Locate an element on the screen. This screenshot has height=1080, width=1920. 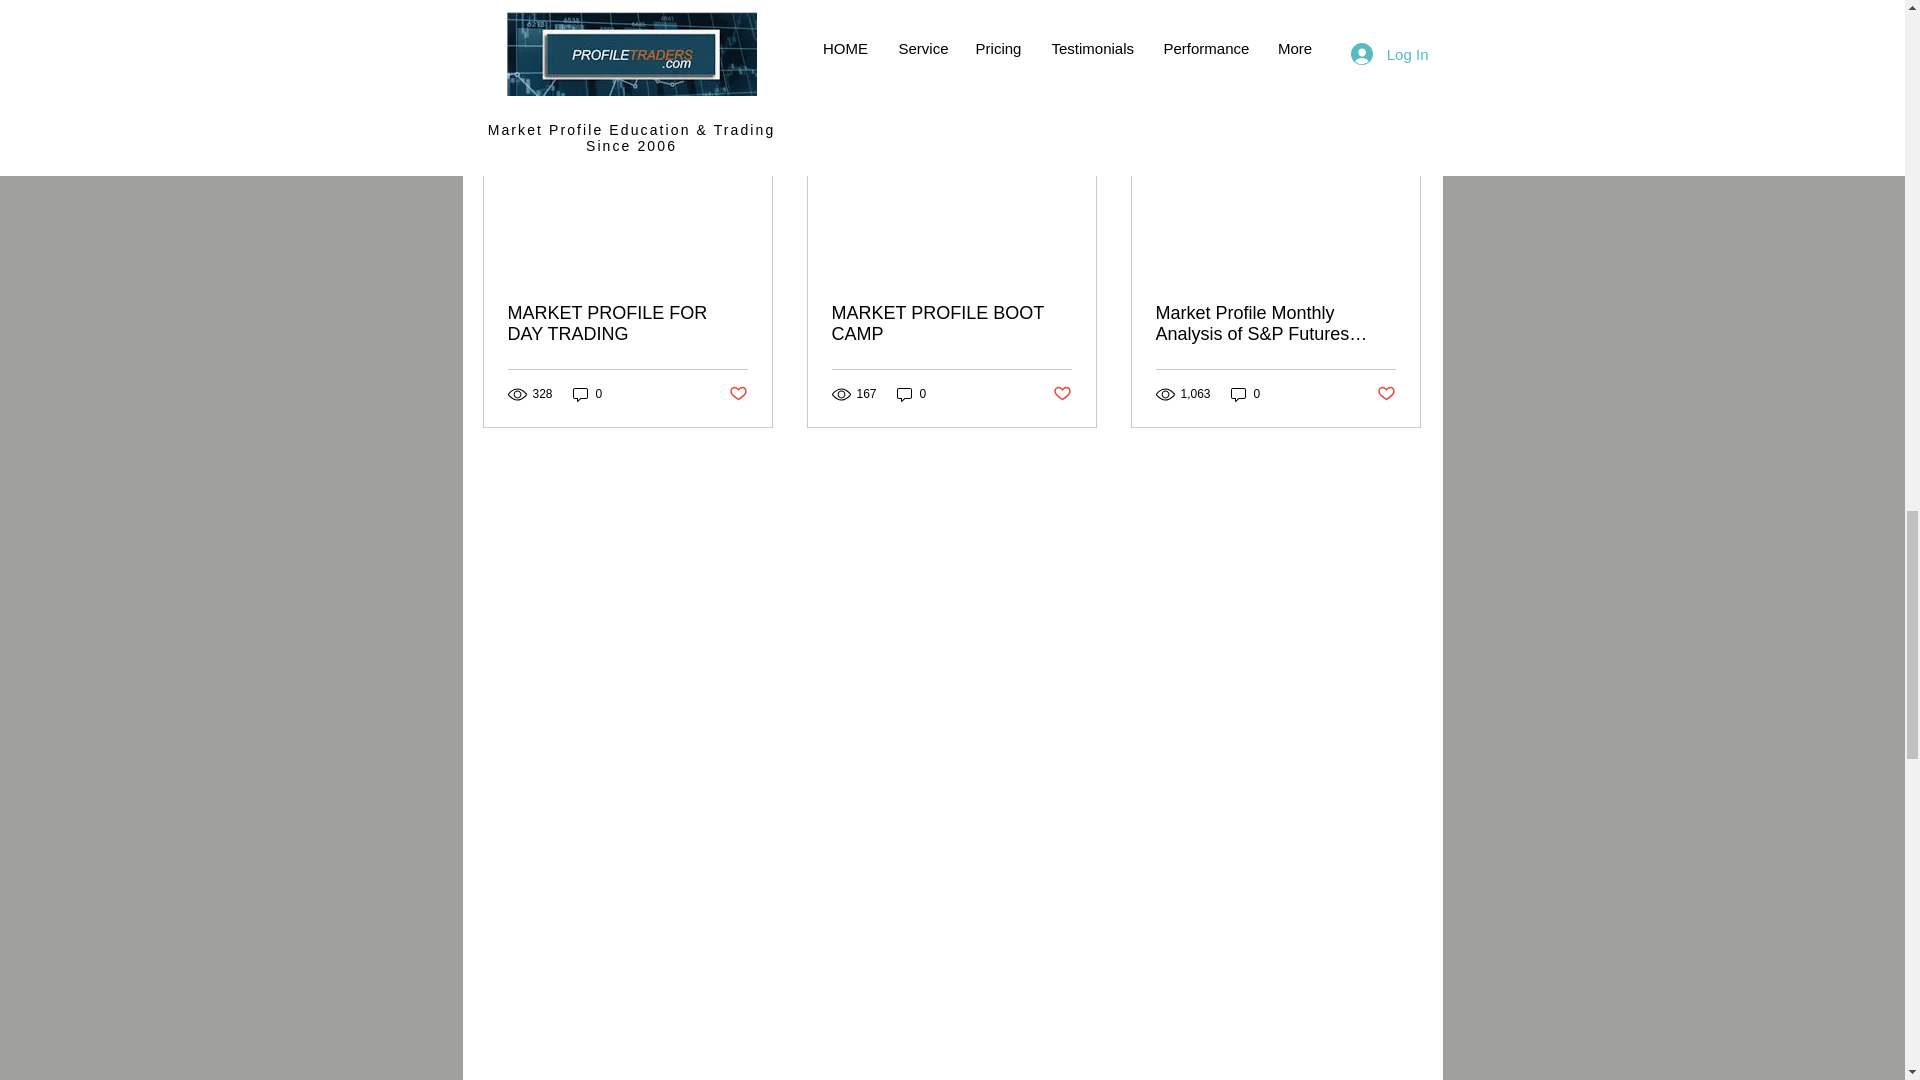
Post not marked as liked is located at coordinates (1062, 394).